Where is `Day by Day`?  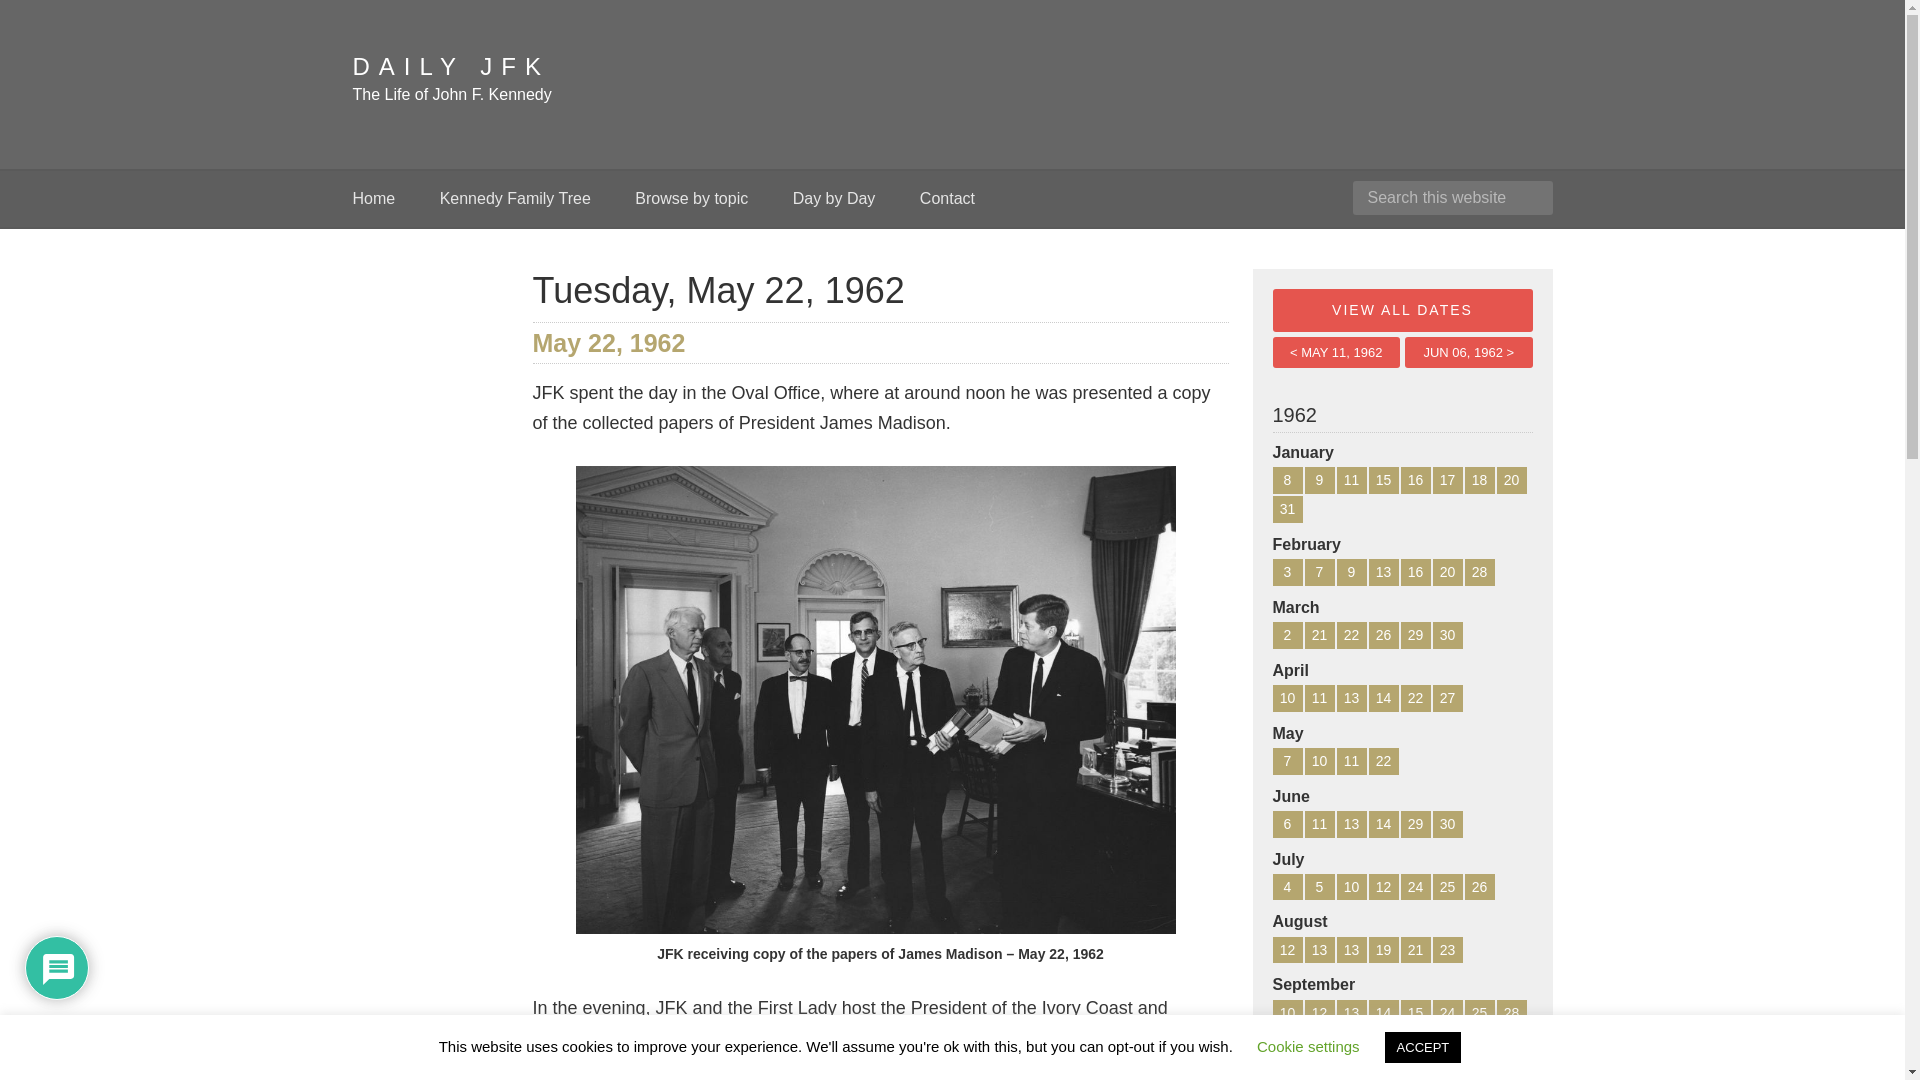 Day by Day is located at coordinates (834, 198).